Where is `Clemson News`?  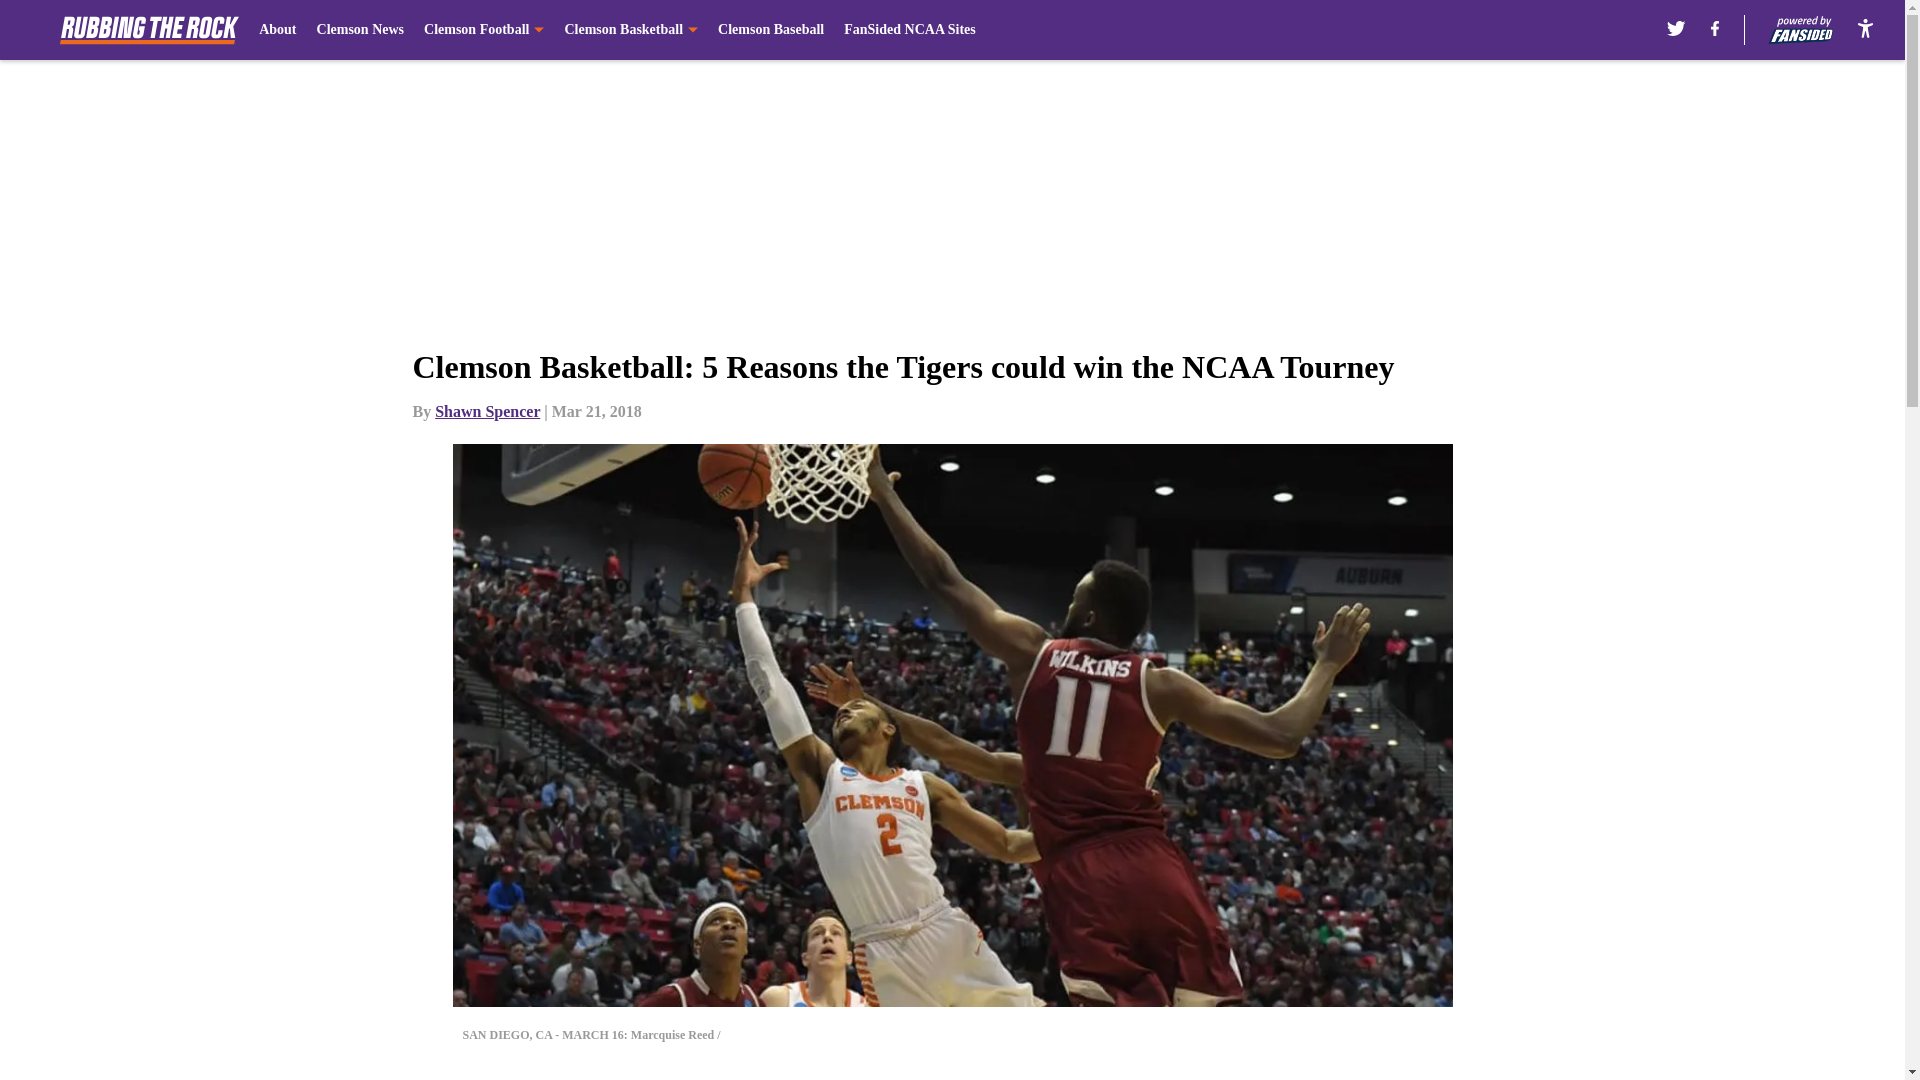
Clemson News is located at coordinates (360, 30).